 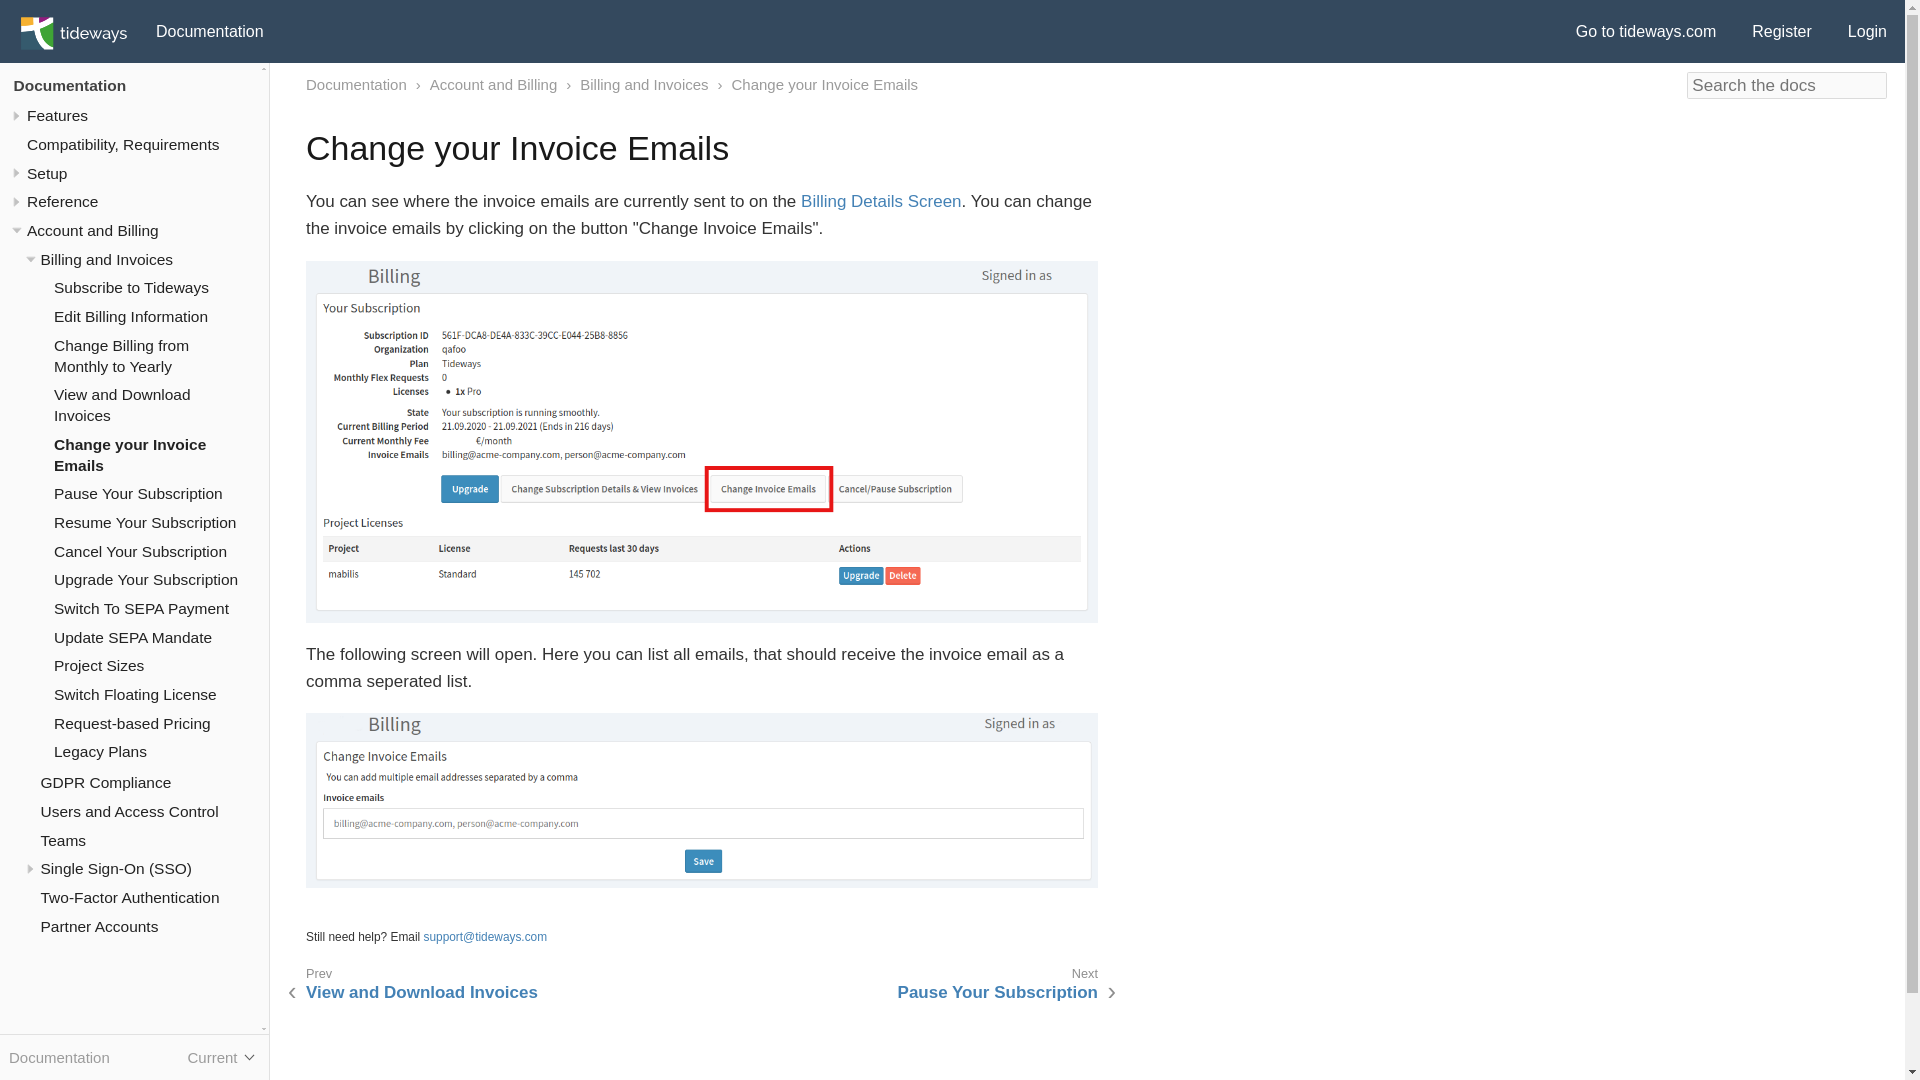 What do you see at coordinates (1781, 31) in the screenshot?
I see `Register` at bounding box center [1781, 31].